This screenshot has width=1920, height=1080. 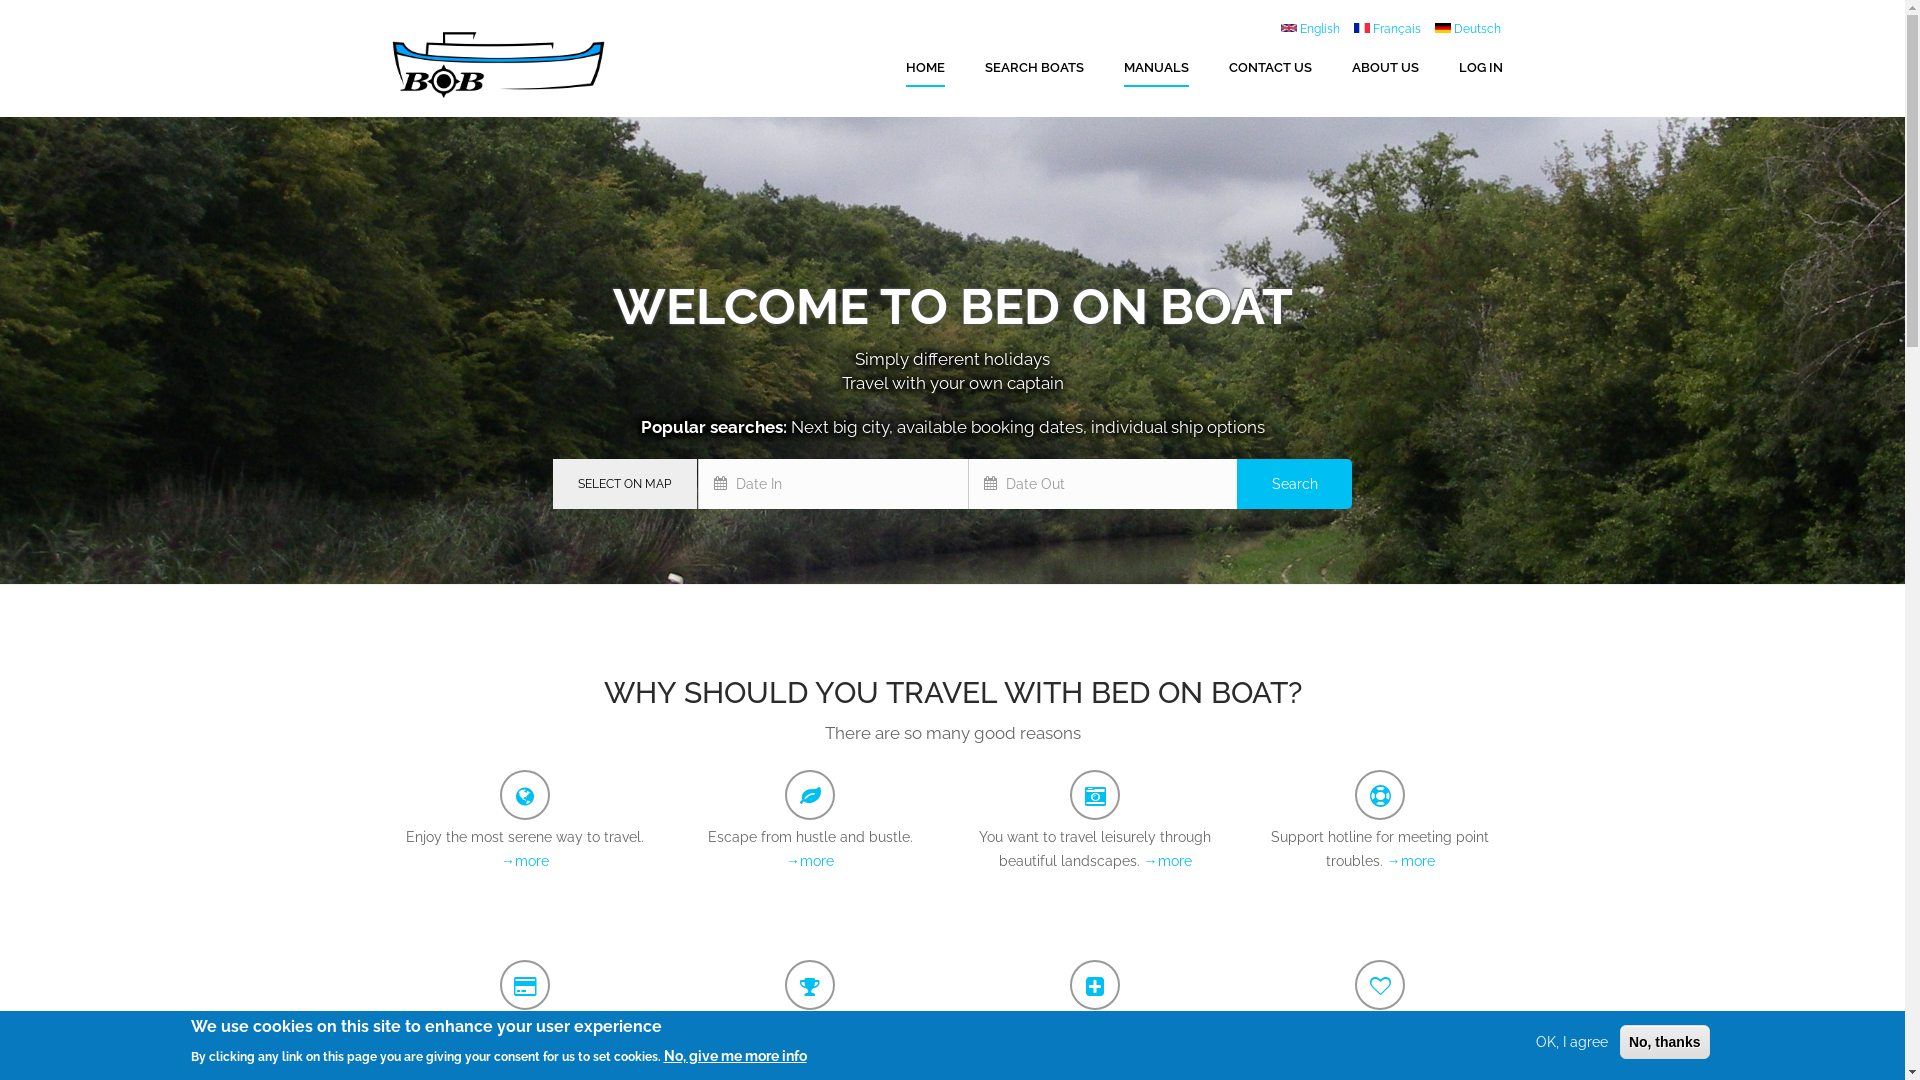 I want to click on Deutsch, so click(x=1442, y=28).